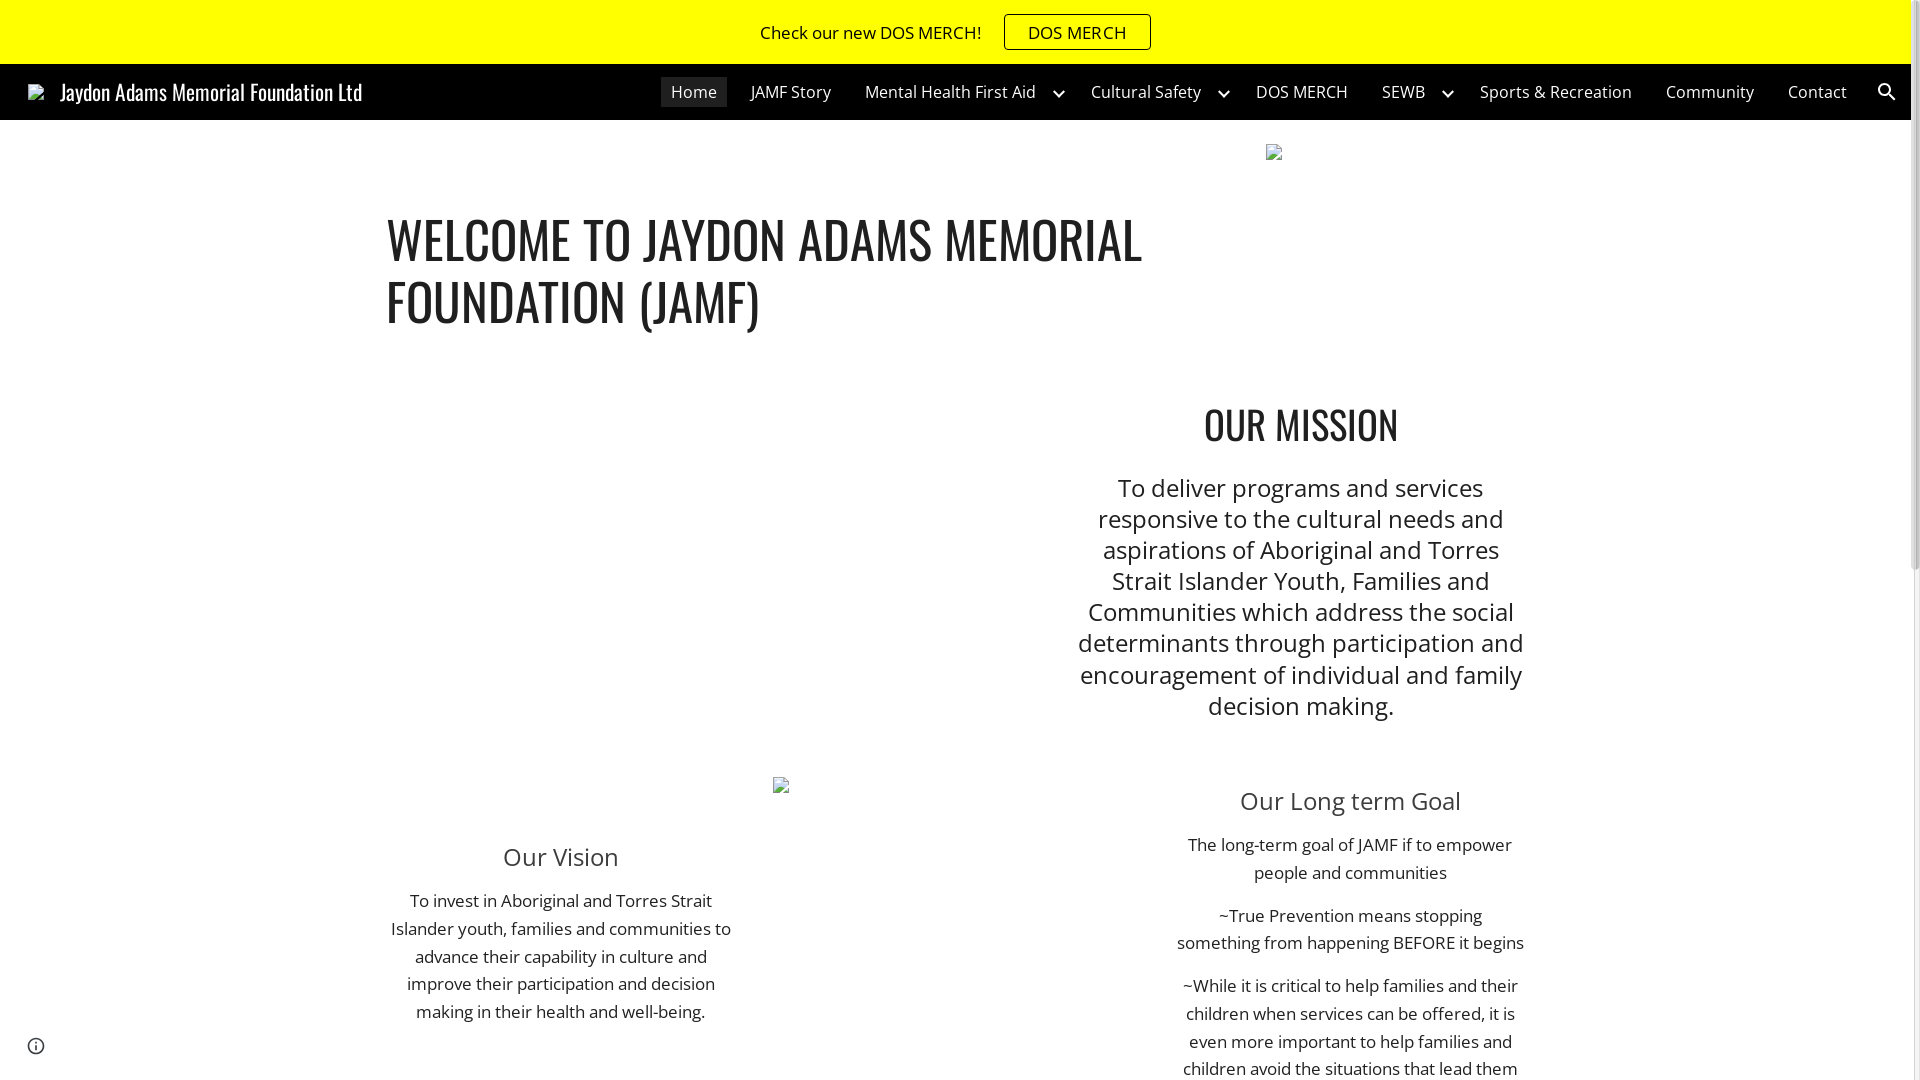 This screenshot has width=1920, height=1080. I want to click on SEWB, so click(1404, 92).